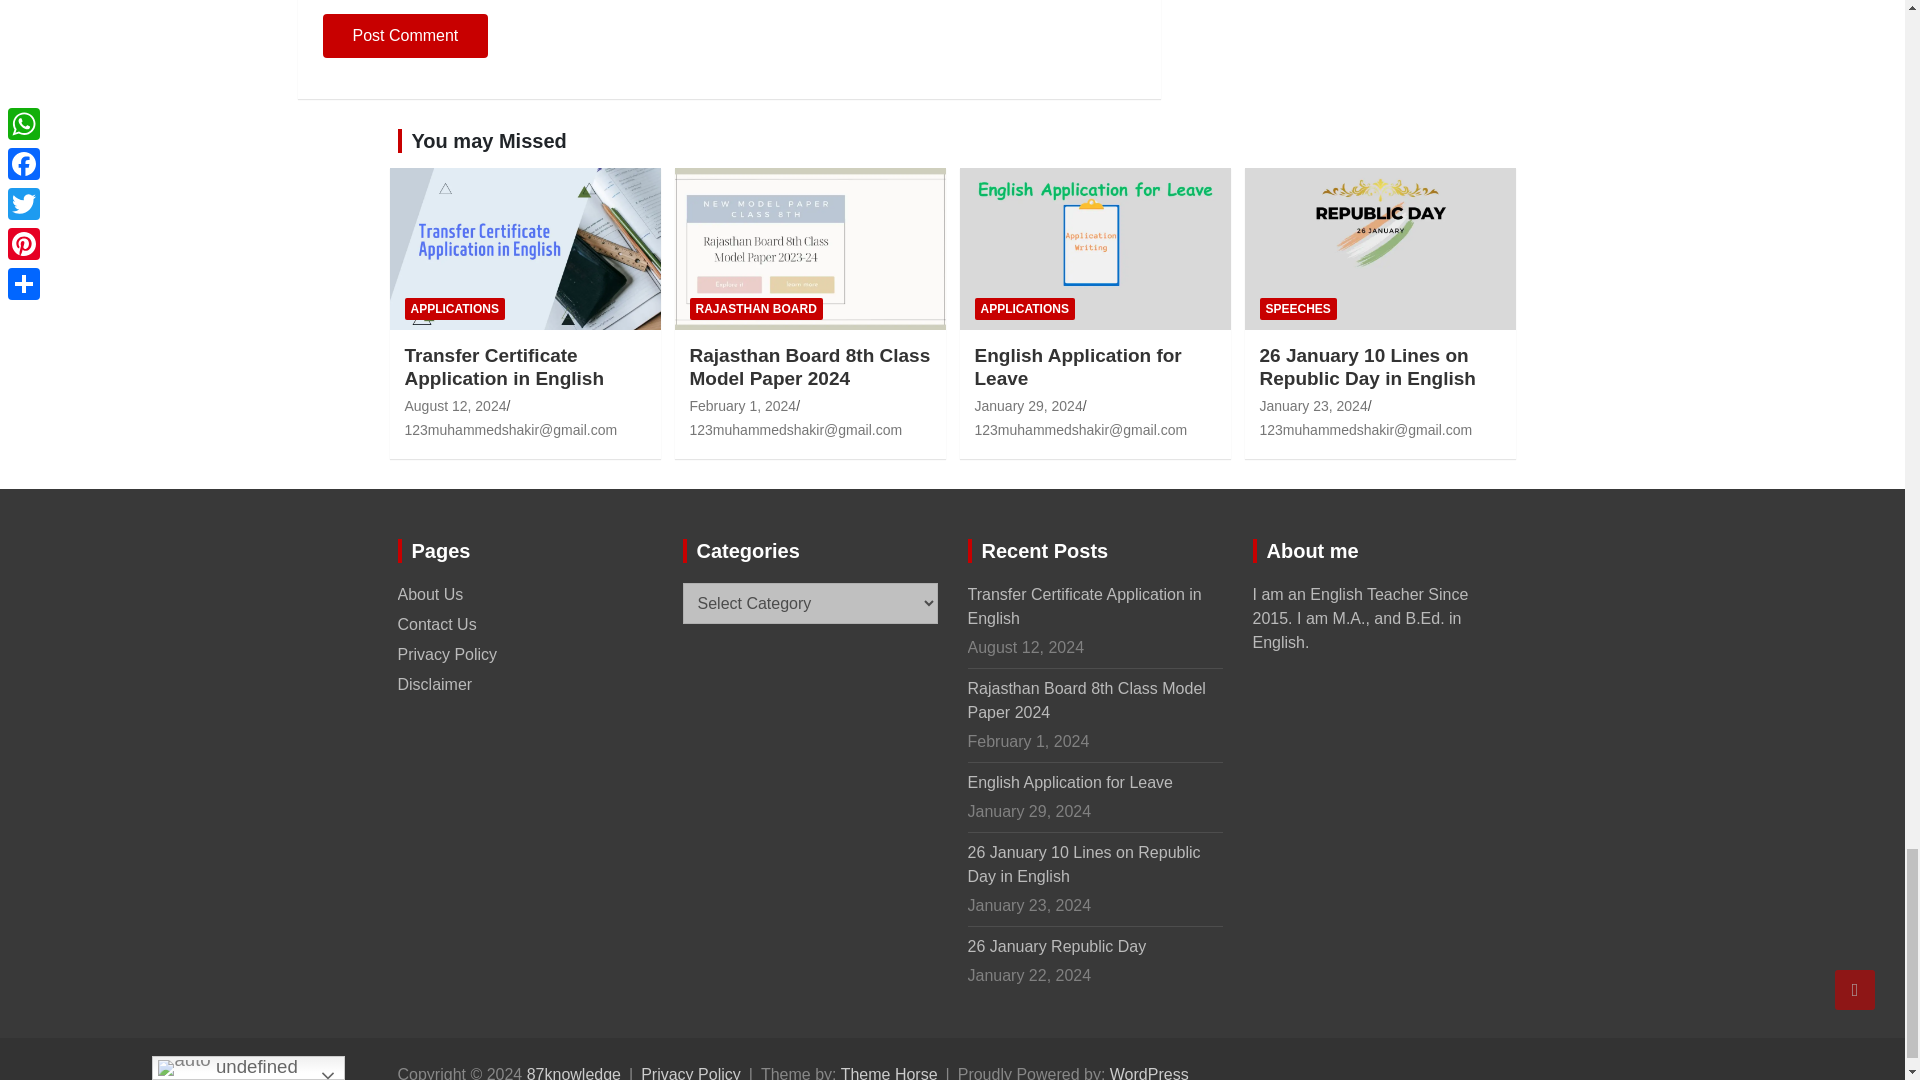 Image resolution: width=1920 pixels, height=1080 pixels. I want to click on Post Comment, so click(404, 36).